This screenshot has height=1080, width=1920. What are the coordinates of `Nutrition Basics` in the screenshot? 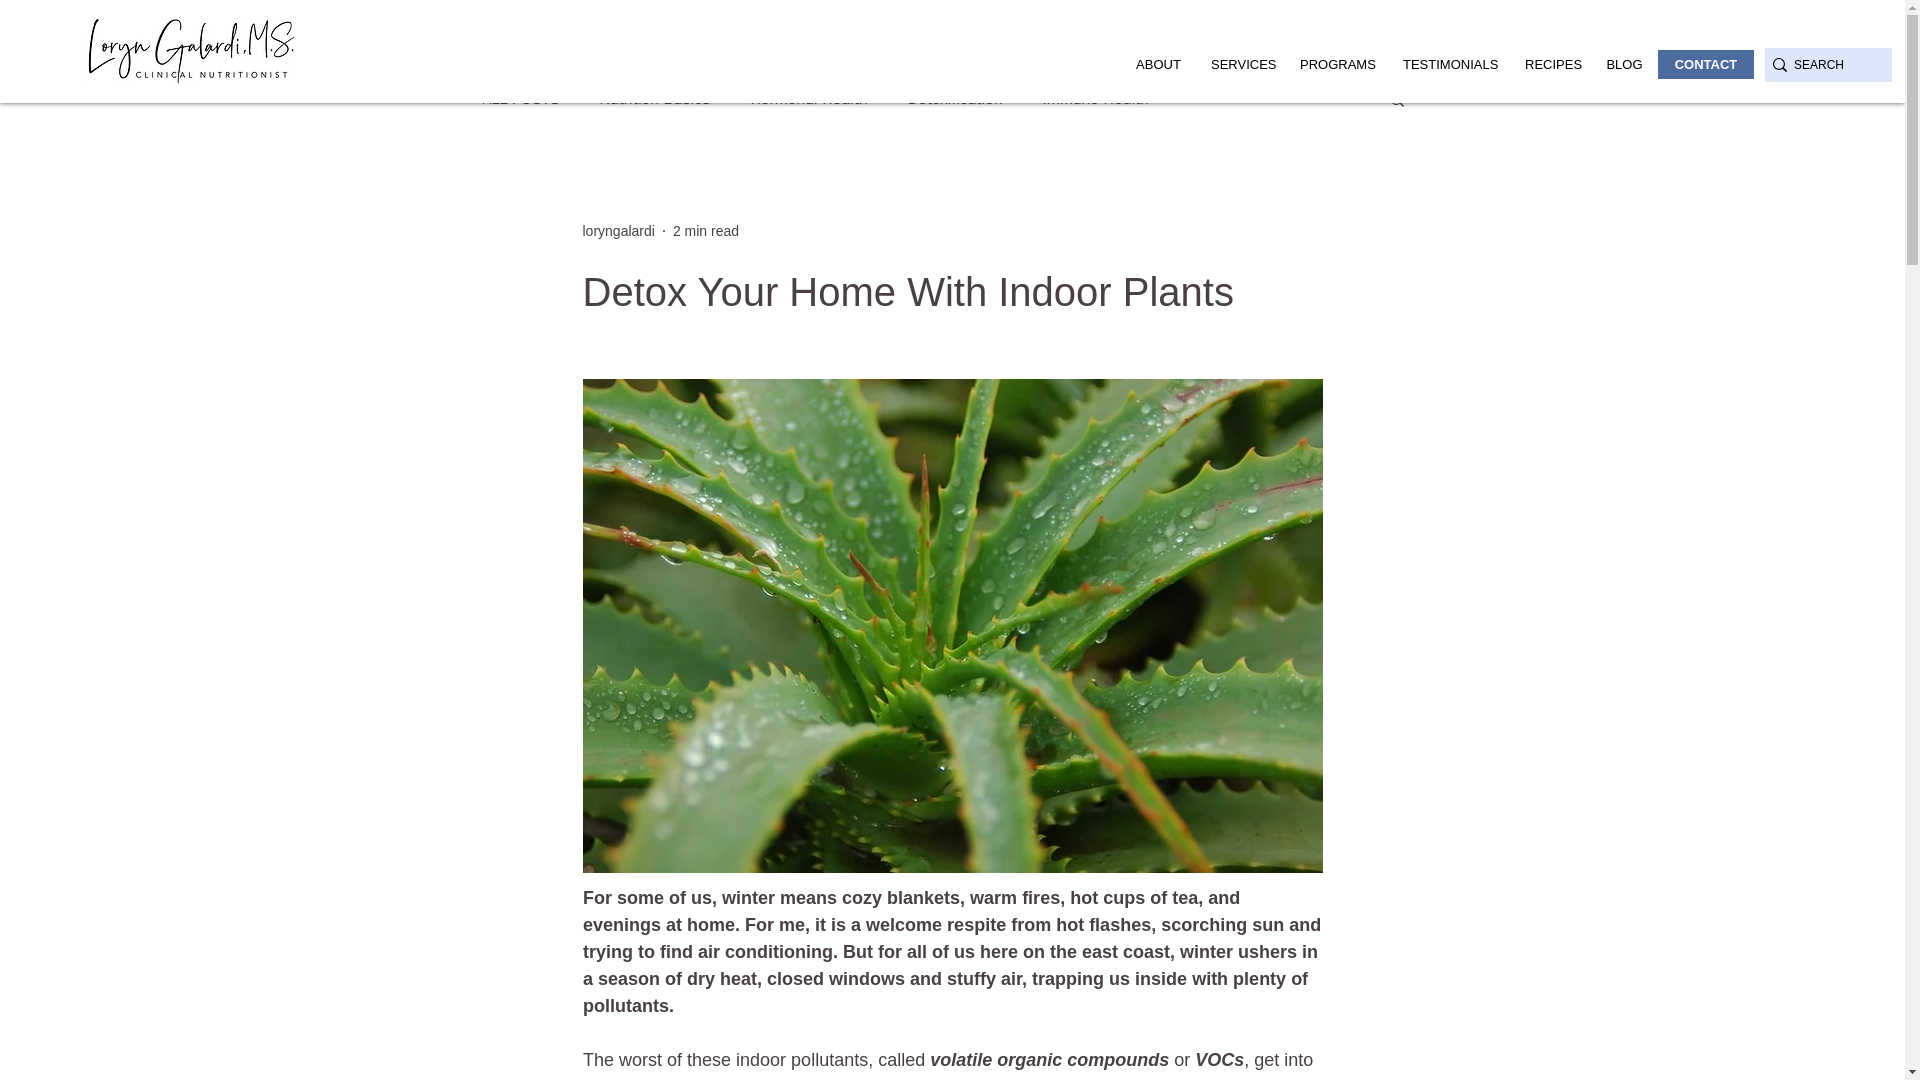 It's located at (654, 98).